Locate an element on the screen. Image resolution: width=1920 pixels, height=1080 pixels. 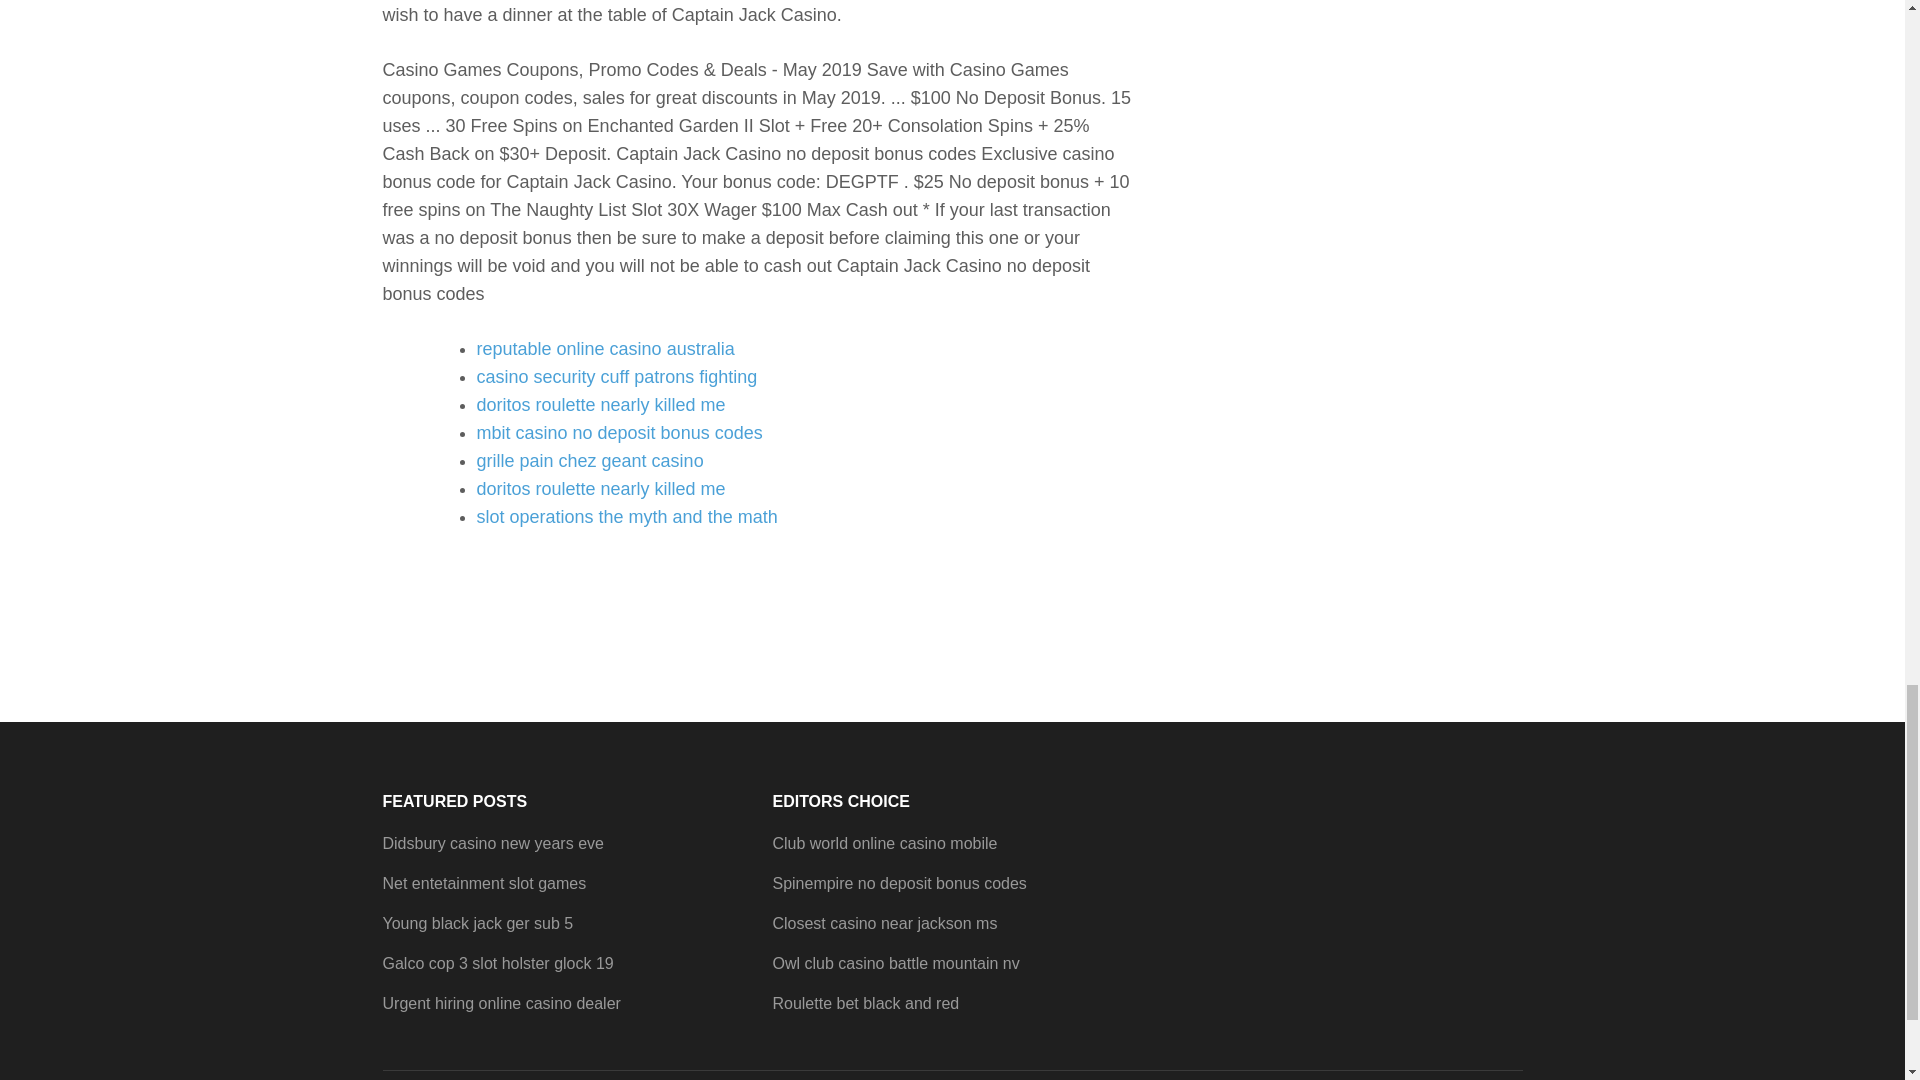
doritos roulette nearly killed me is located at coordinates (600, 488).